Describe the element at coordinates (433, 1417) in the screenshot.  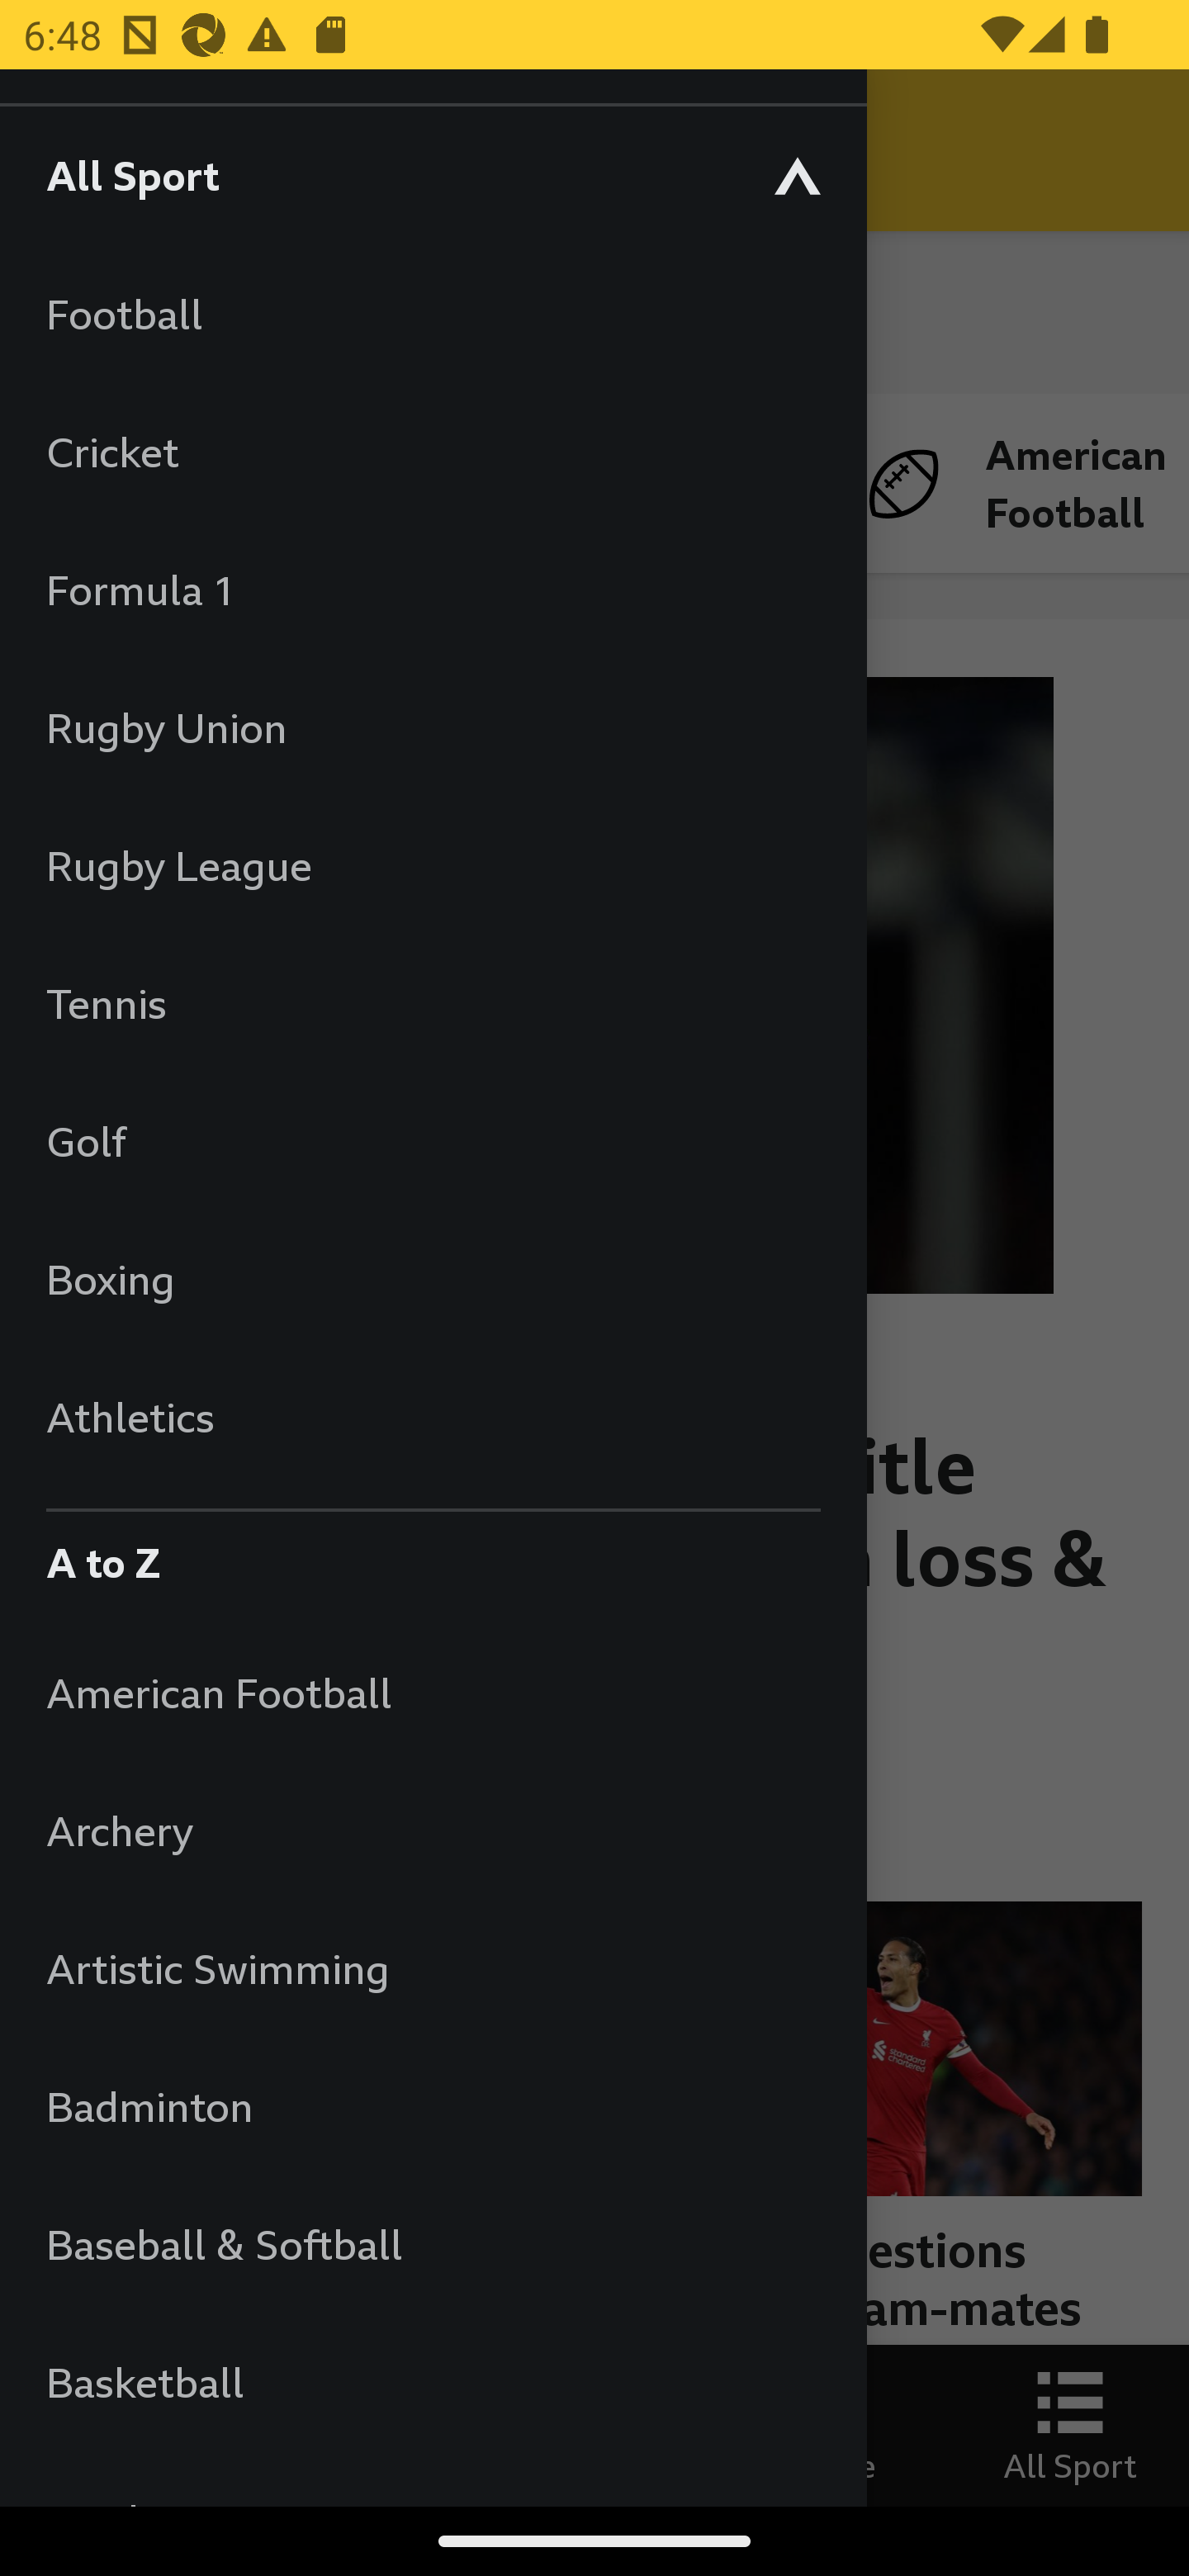
I see `Athletics` at that location.